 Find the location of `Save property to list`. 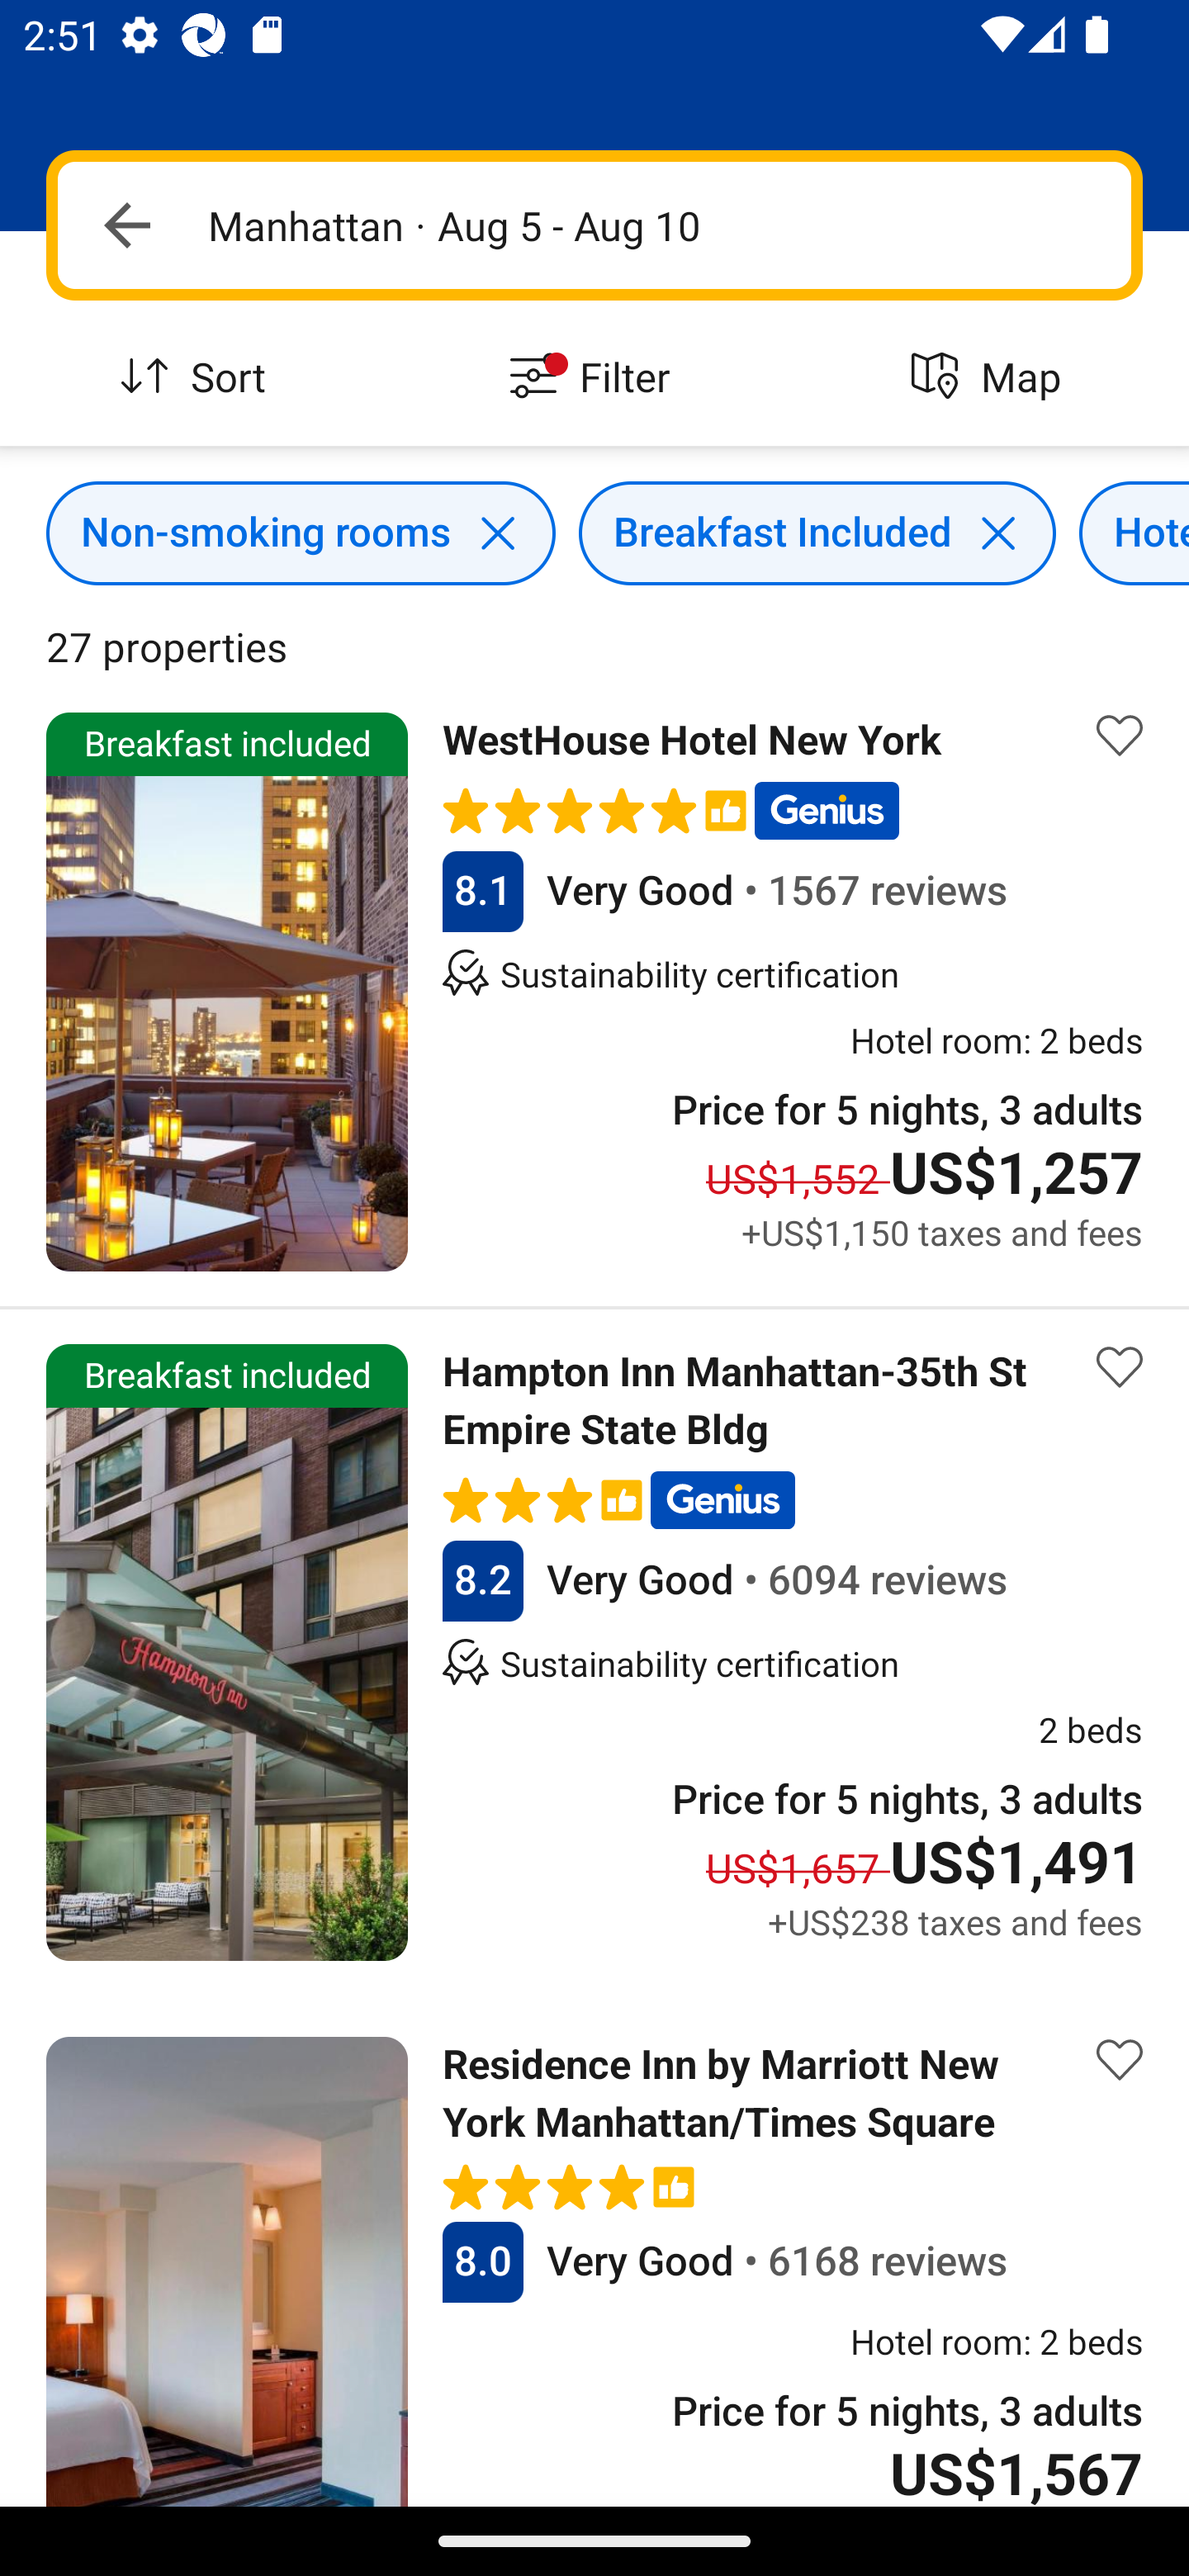

Save property to list is located at coordinates (1120, 2061).